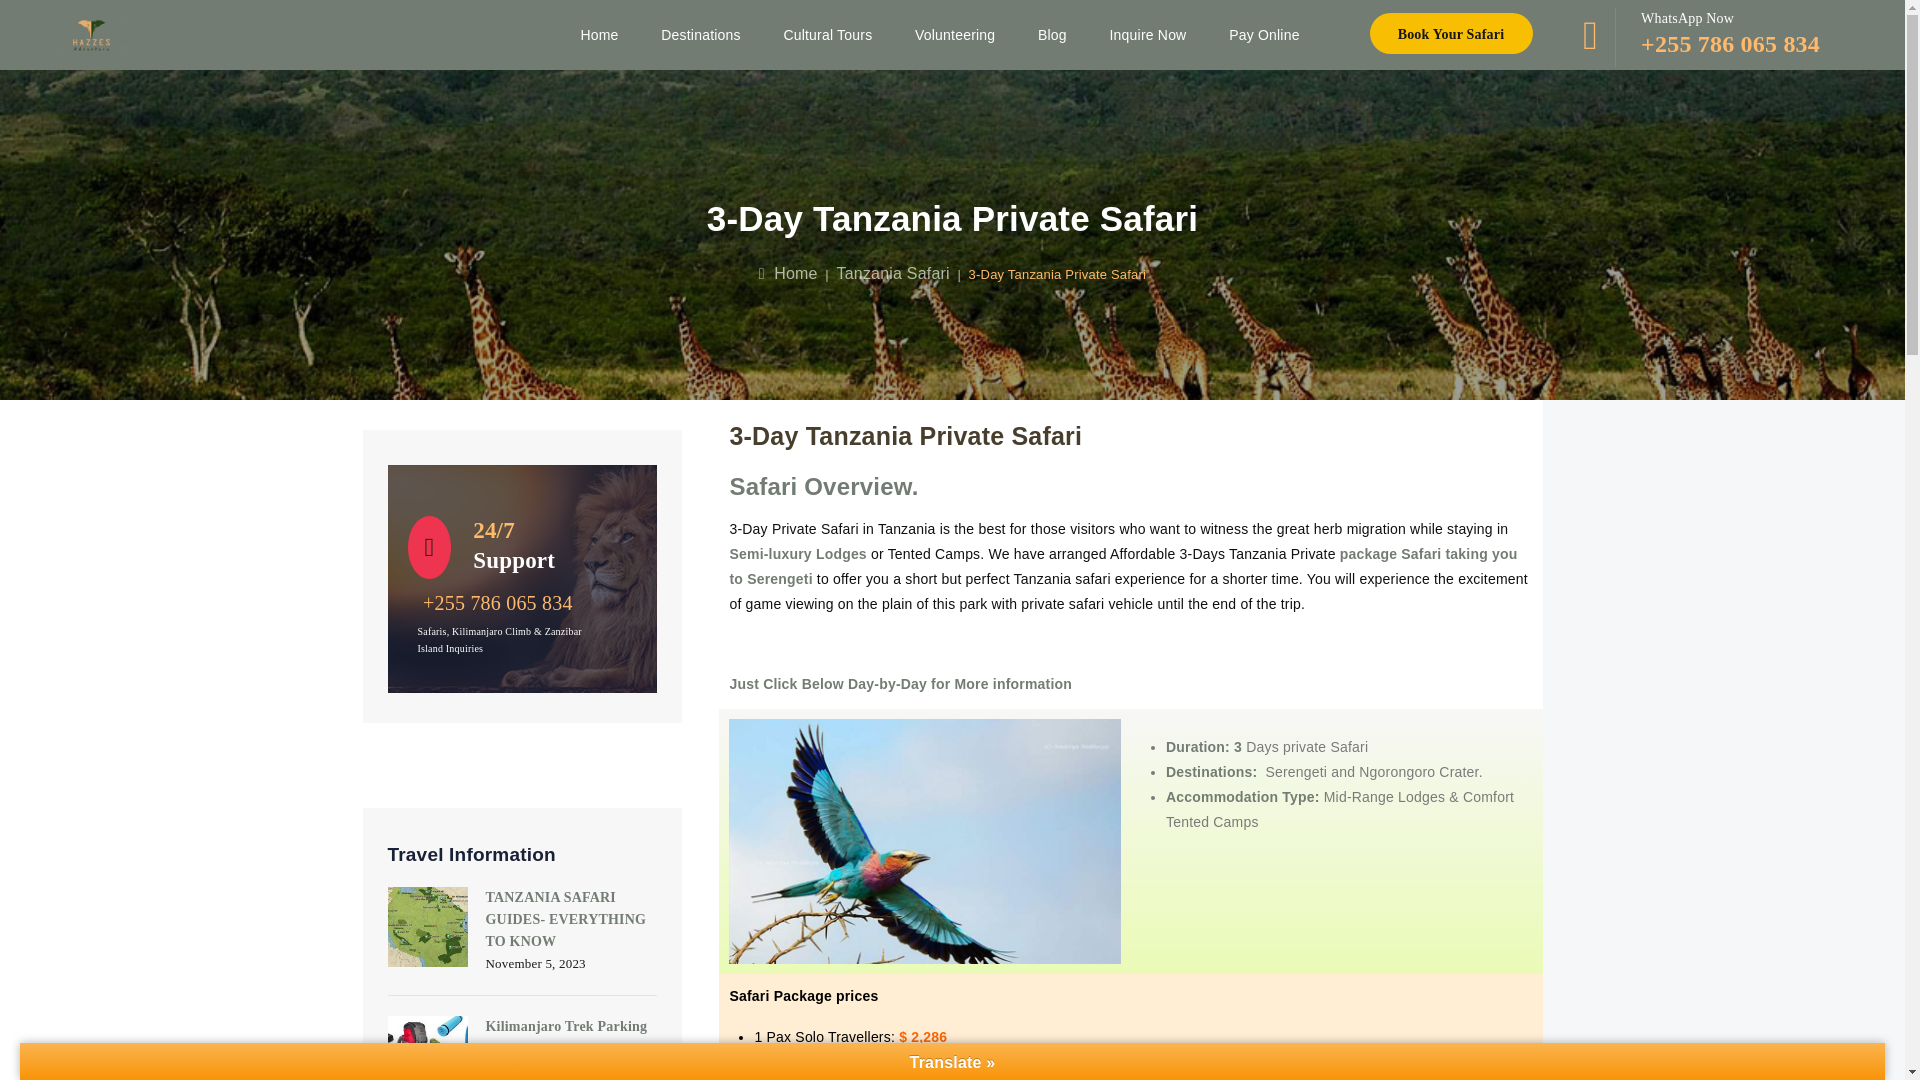 The image size is (1920, 1080). What do you see at coordinates (1452, 33) in the screenshot?
I see `Book Your Safari` at bounding box center [1452, 33].